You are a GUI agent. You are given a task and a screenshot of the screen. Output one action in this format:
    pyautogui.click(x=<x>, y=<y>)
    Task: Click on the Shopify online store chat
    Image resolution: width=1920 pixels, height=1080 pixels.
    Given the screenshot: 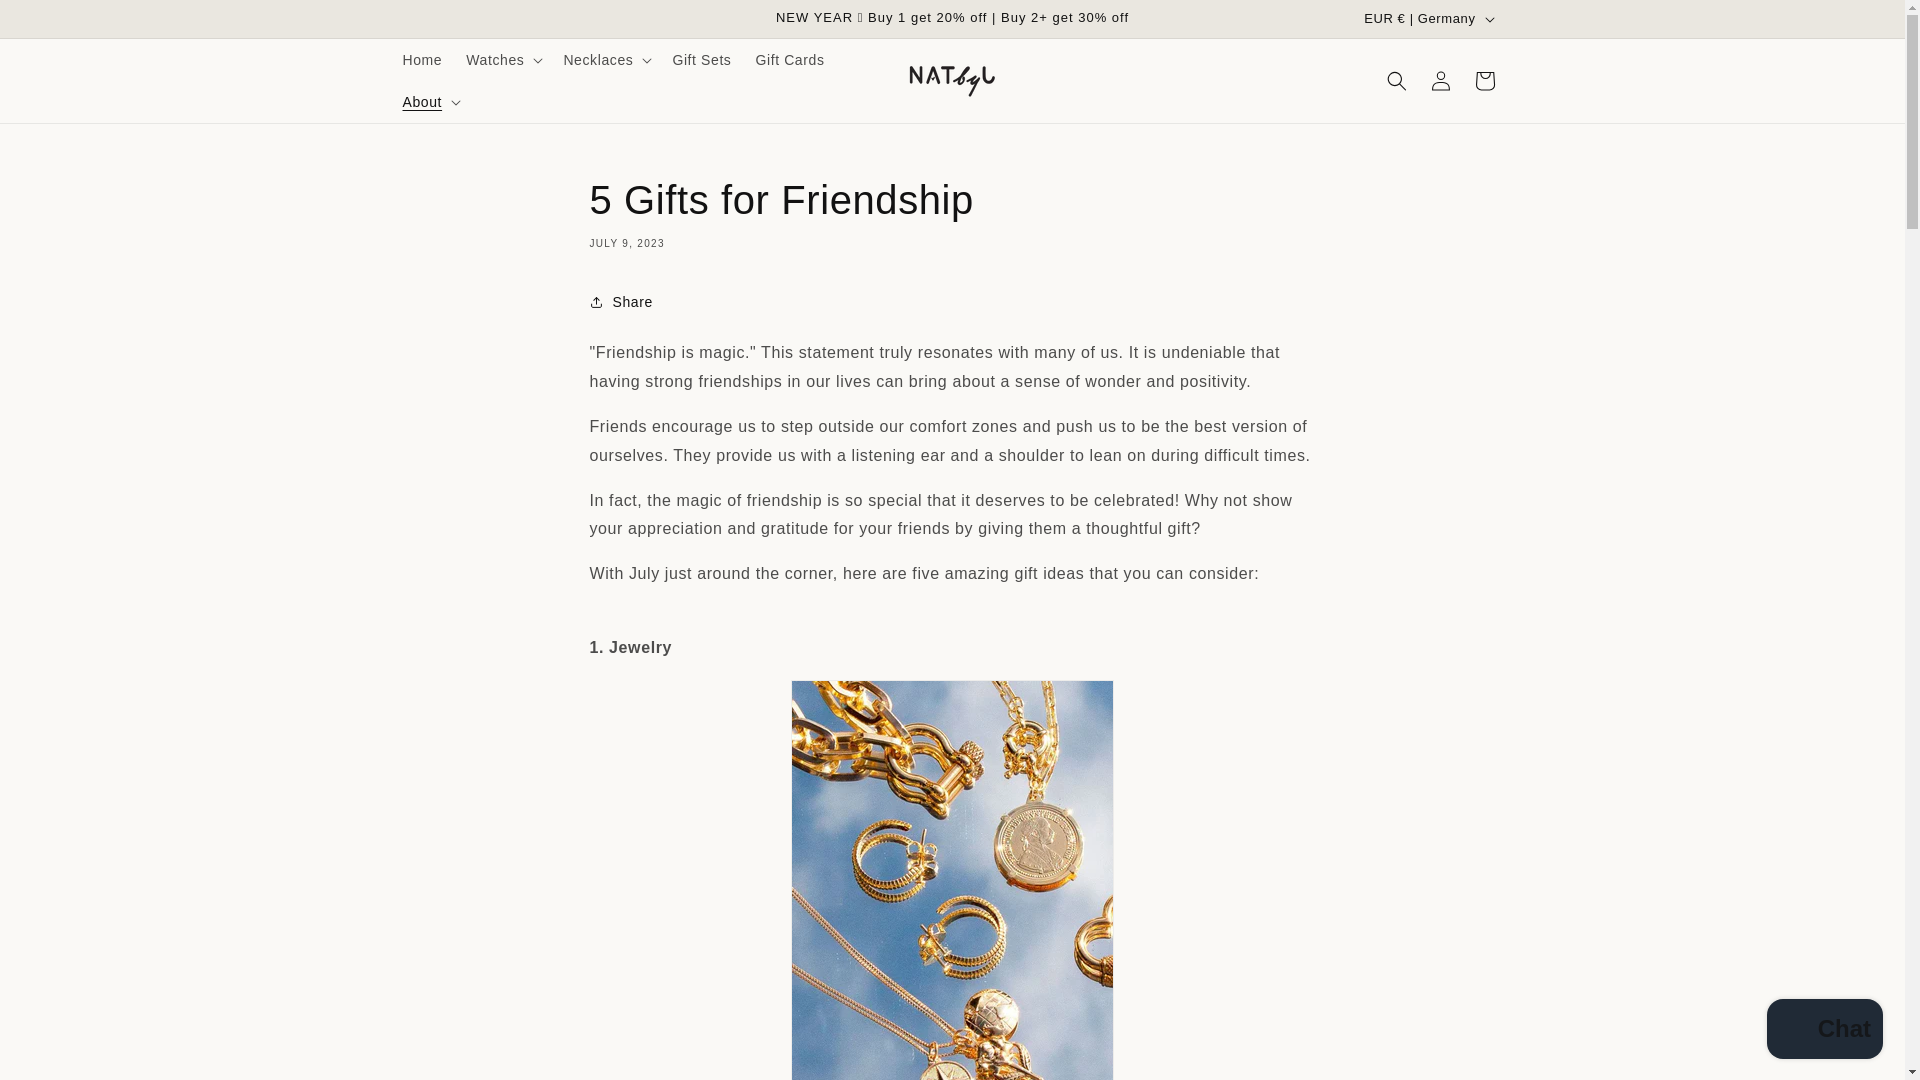 What is the action you would take?
    pyautogui.click(x=1824, y=1031)
    